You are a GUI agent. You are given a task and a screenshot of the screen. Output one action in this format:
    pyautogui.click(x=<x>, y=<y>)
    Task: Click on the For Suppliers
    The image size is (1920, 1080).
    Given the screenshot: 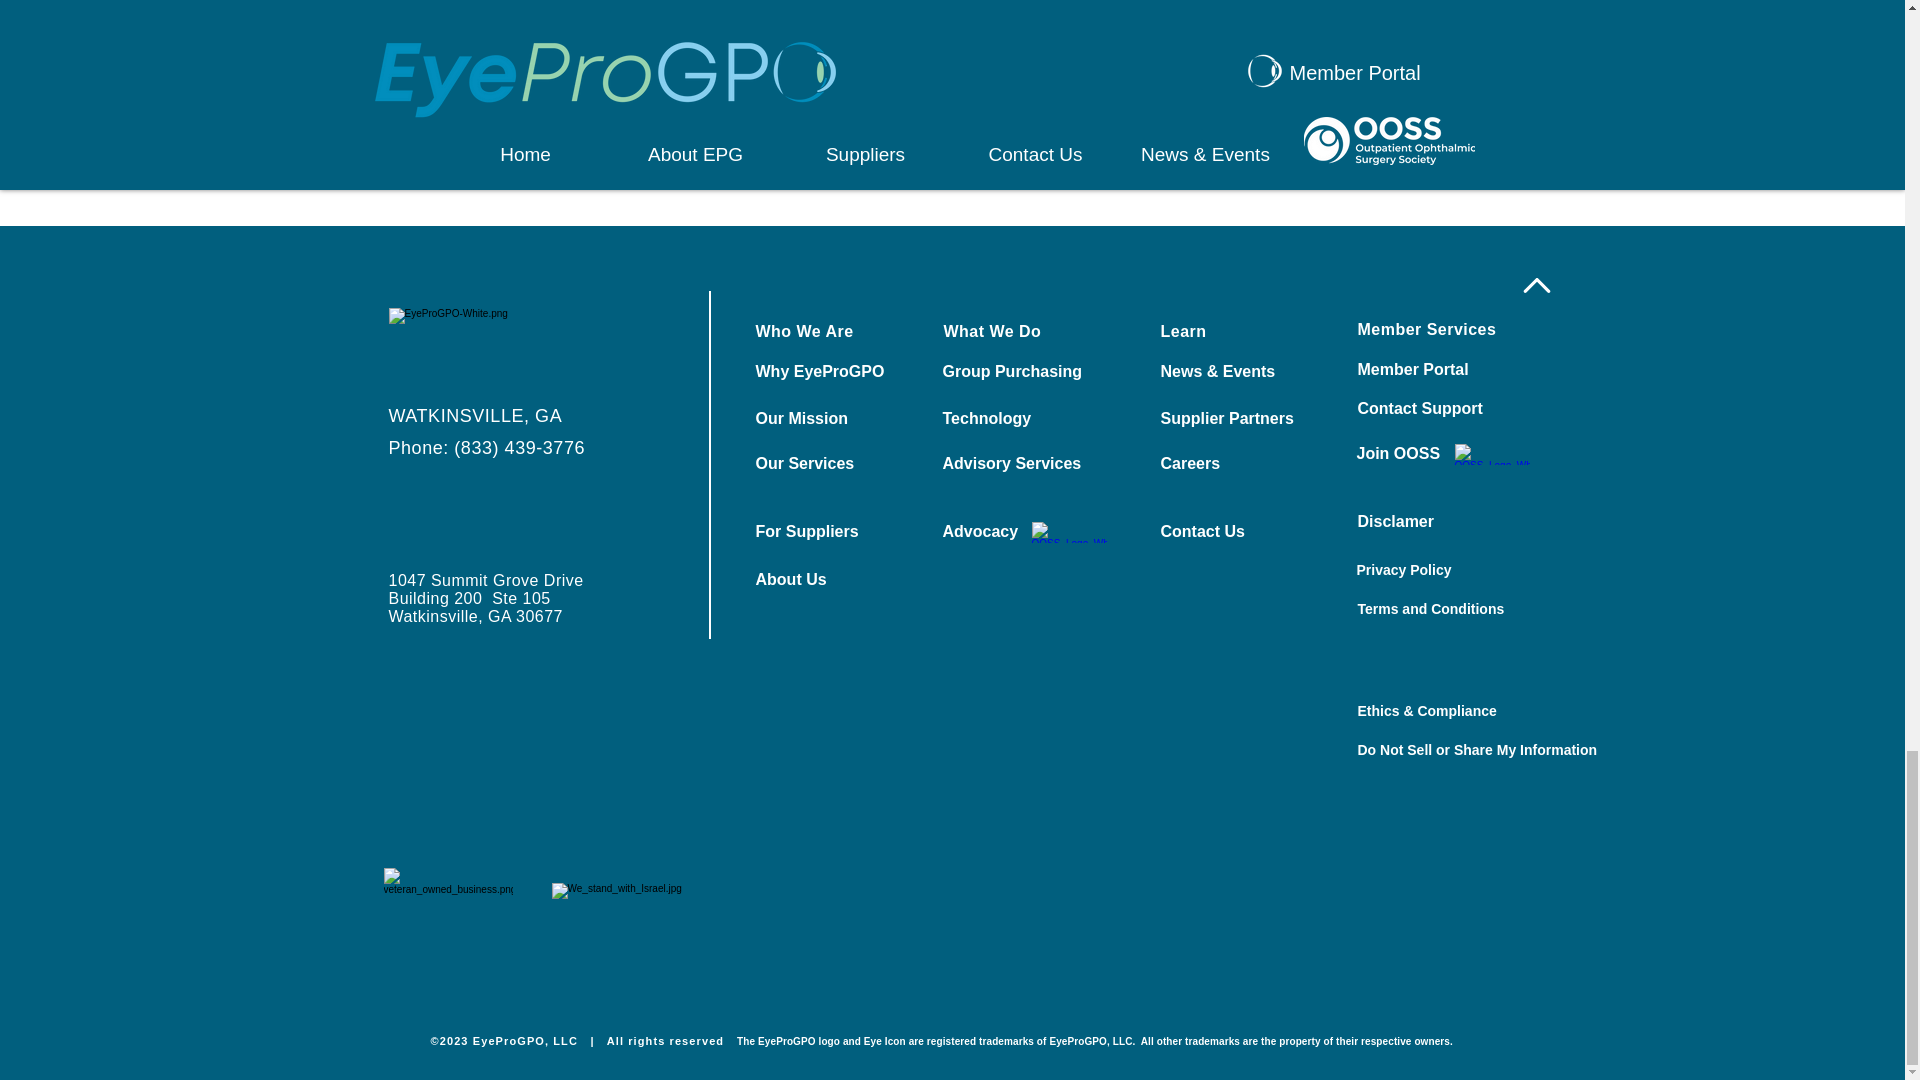 What is the action you would take?
    pyautogui.click(x=826, y=532)
    